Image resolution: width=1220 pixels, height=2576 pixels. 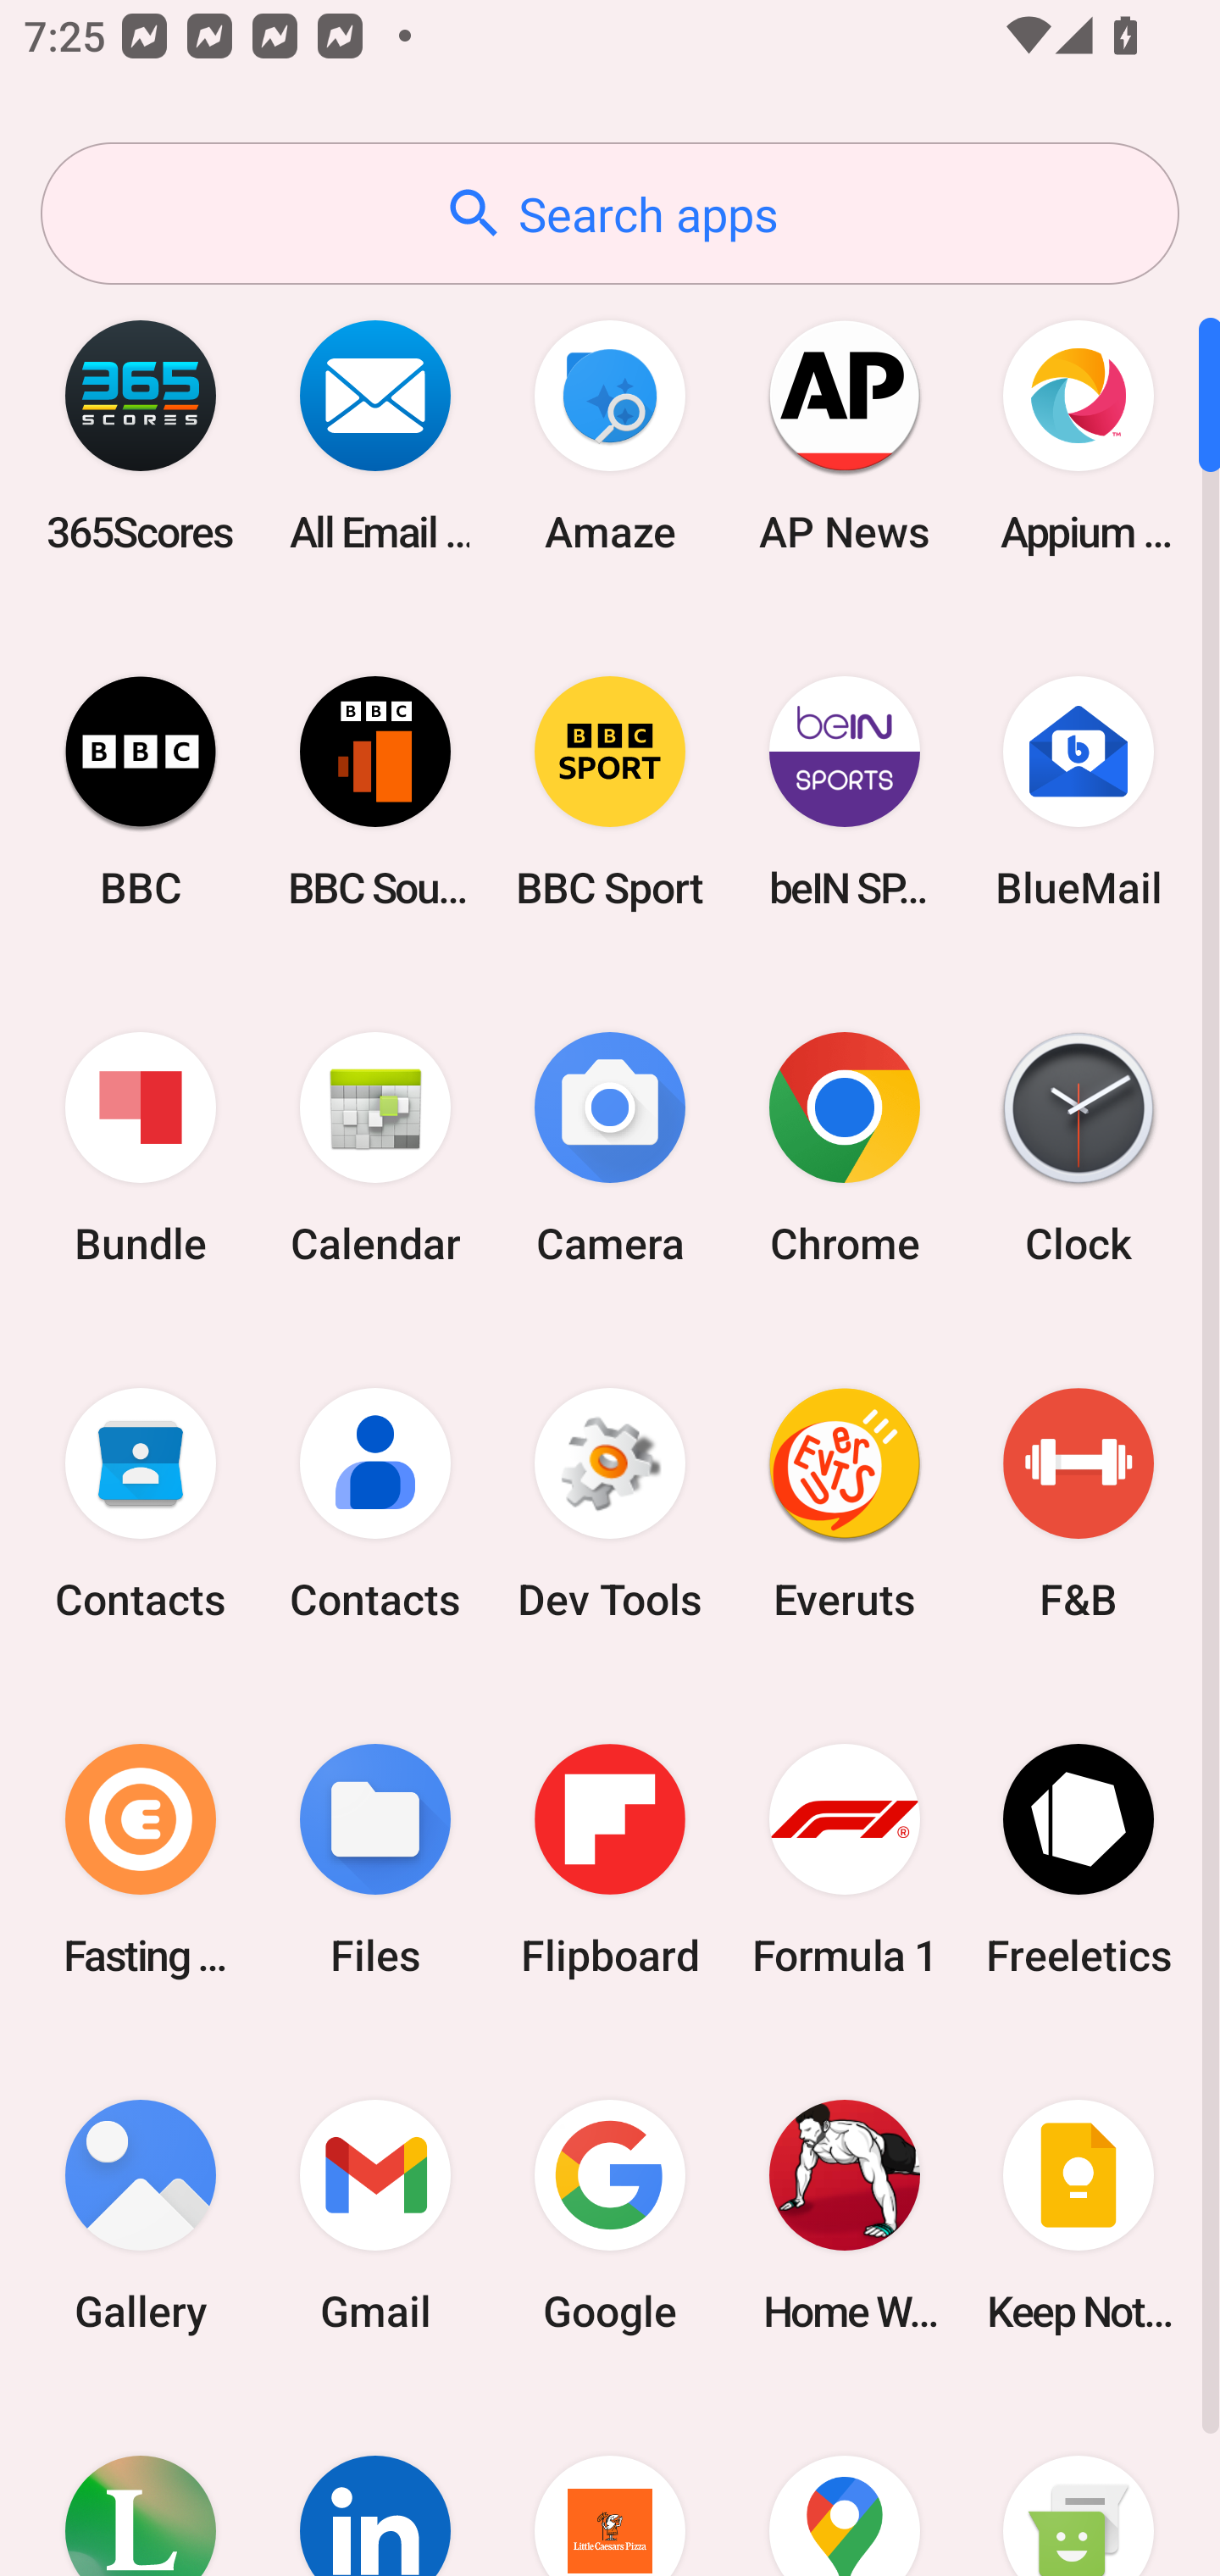 I want to click on Contacts, so click(x=141, y=1504).